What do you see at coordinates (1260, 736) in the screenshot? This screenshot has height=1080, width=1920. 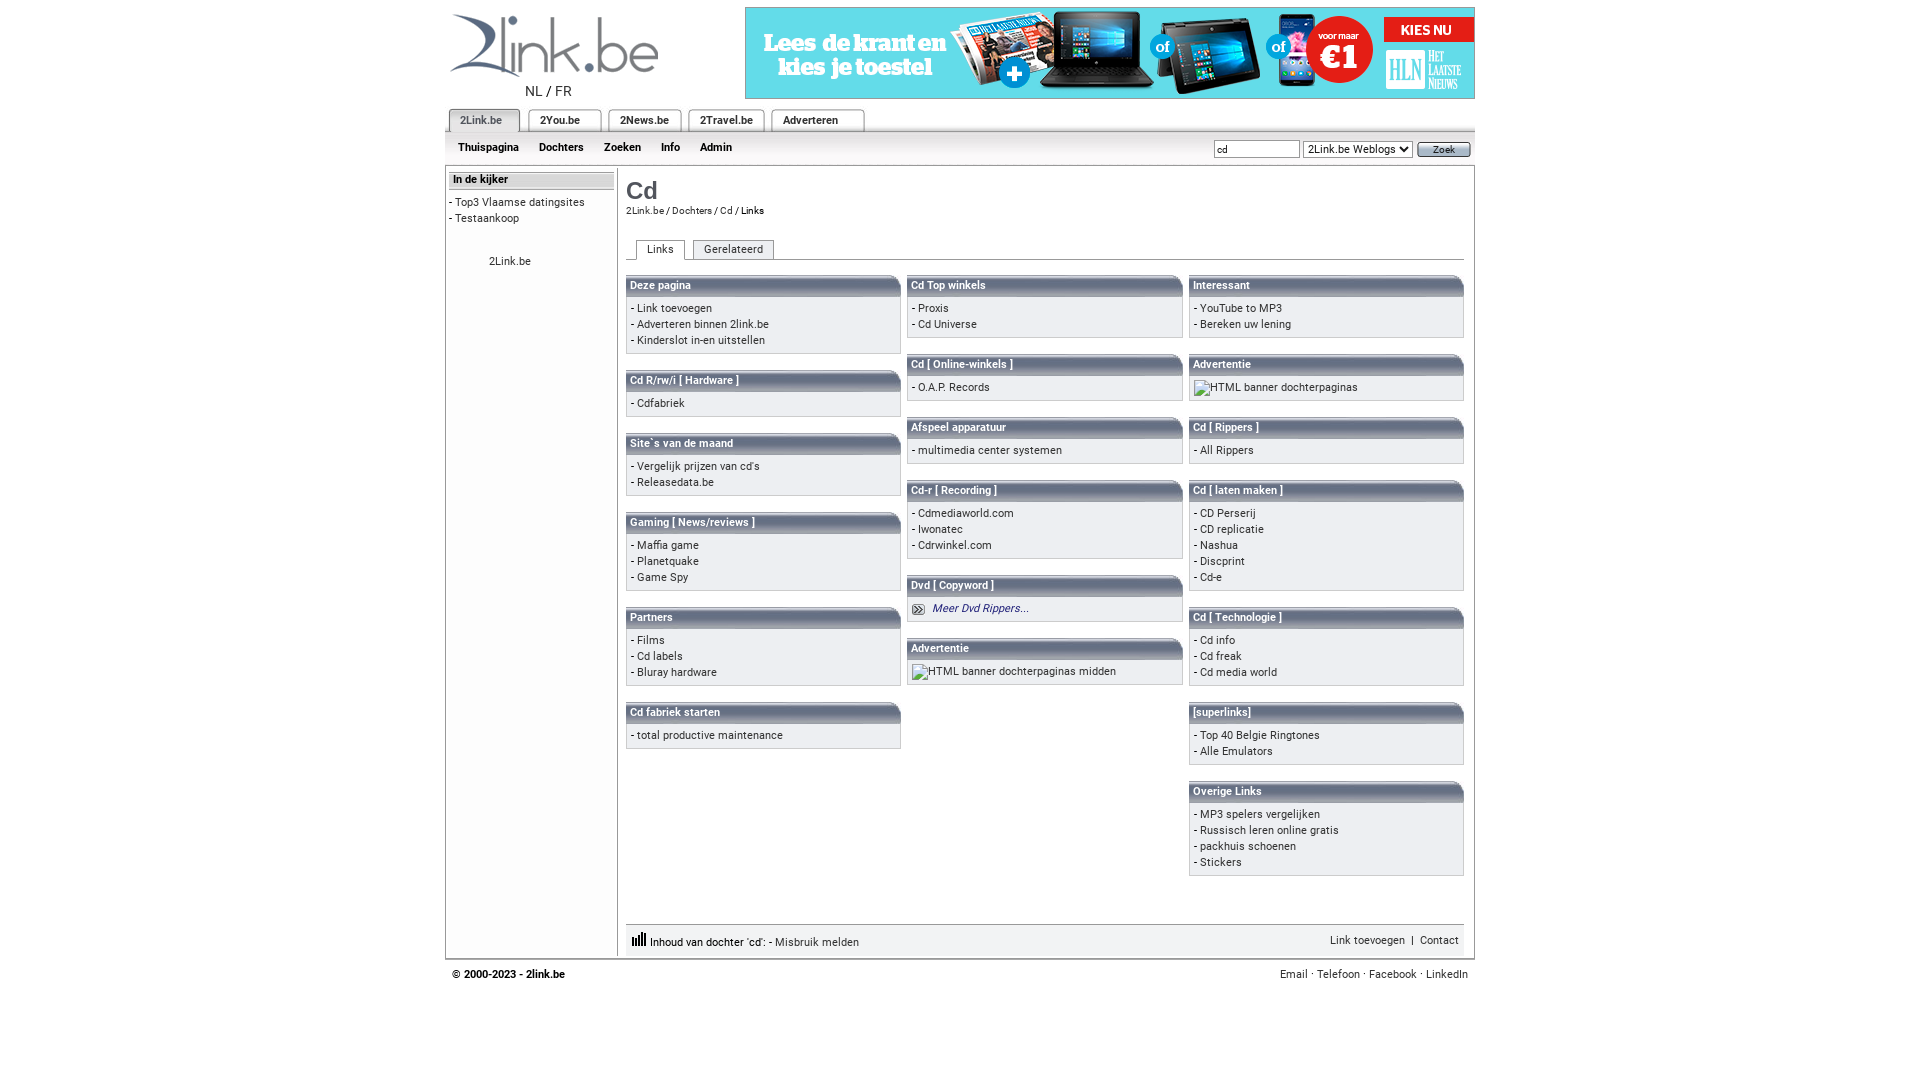 I see `Top 40 Belgie Ringtones` at bounding box center [1260, 736].